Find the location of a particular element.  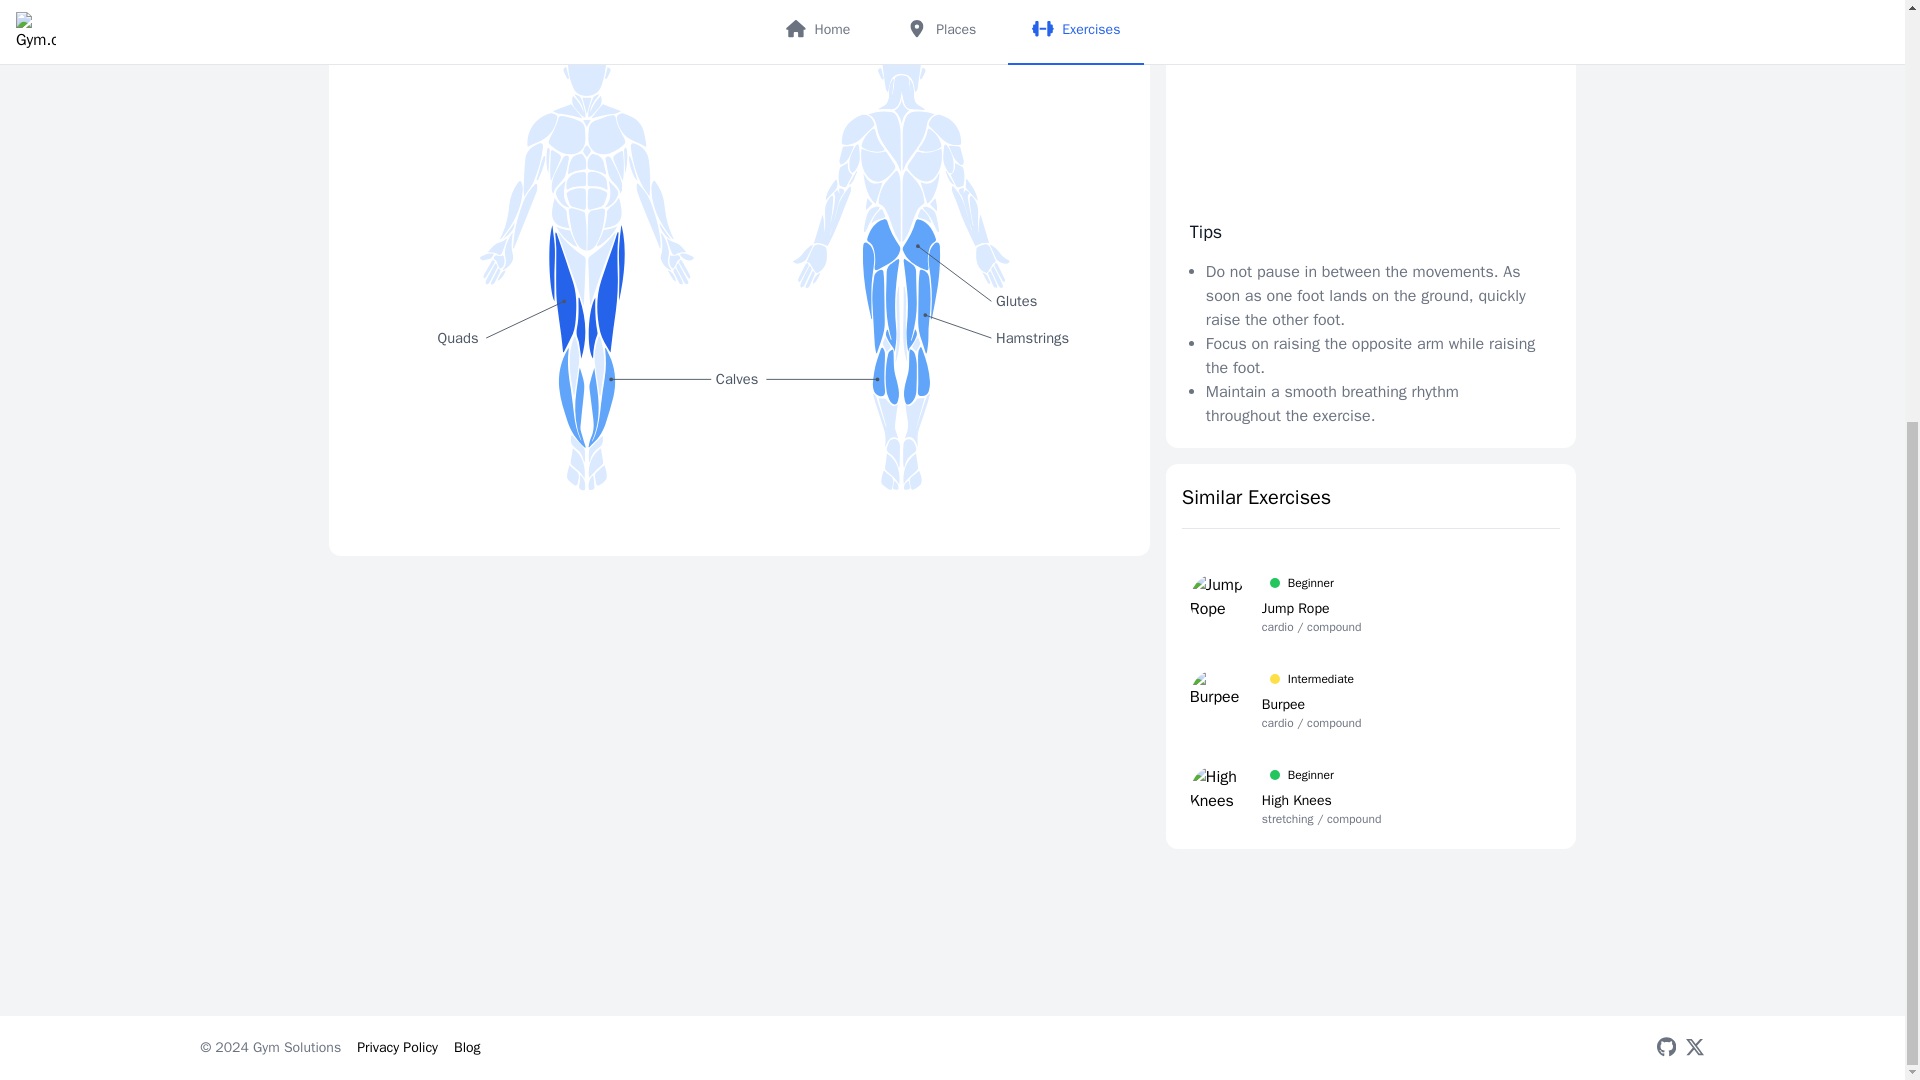

High Knees is located at coordinates (1311, 608).